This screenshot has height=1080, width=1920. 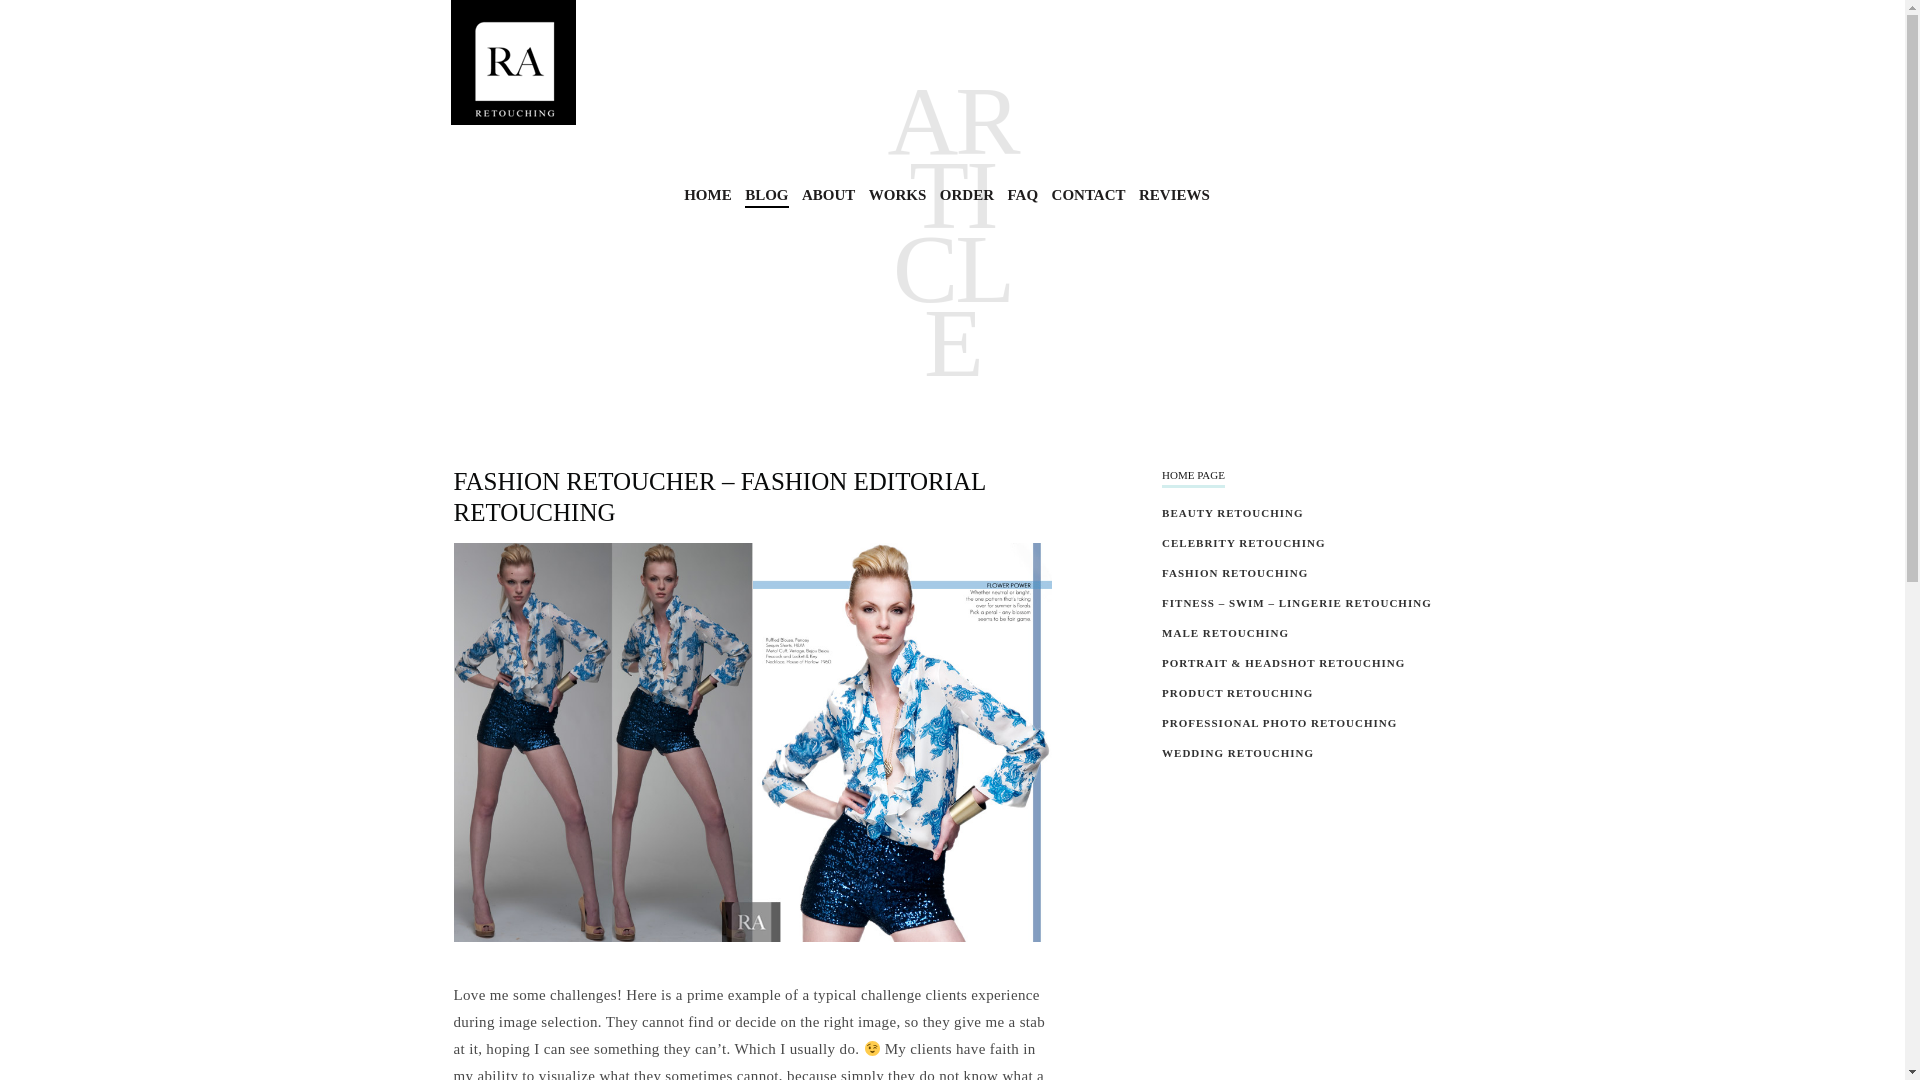 What do you see at coordinates (828, 196) in the screenshot?
I see `ABOUT` at bounding box center [828, 196].